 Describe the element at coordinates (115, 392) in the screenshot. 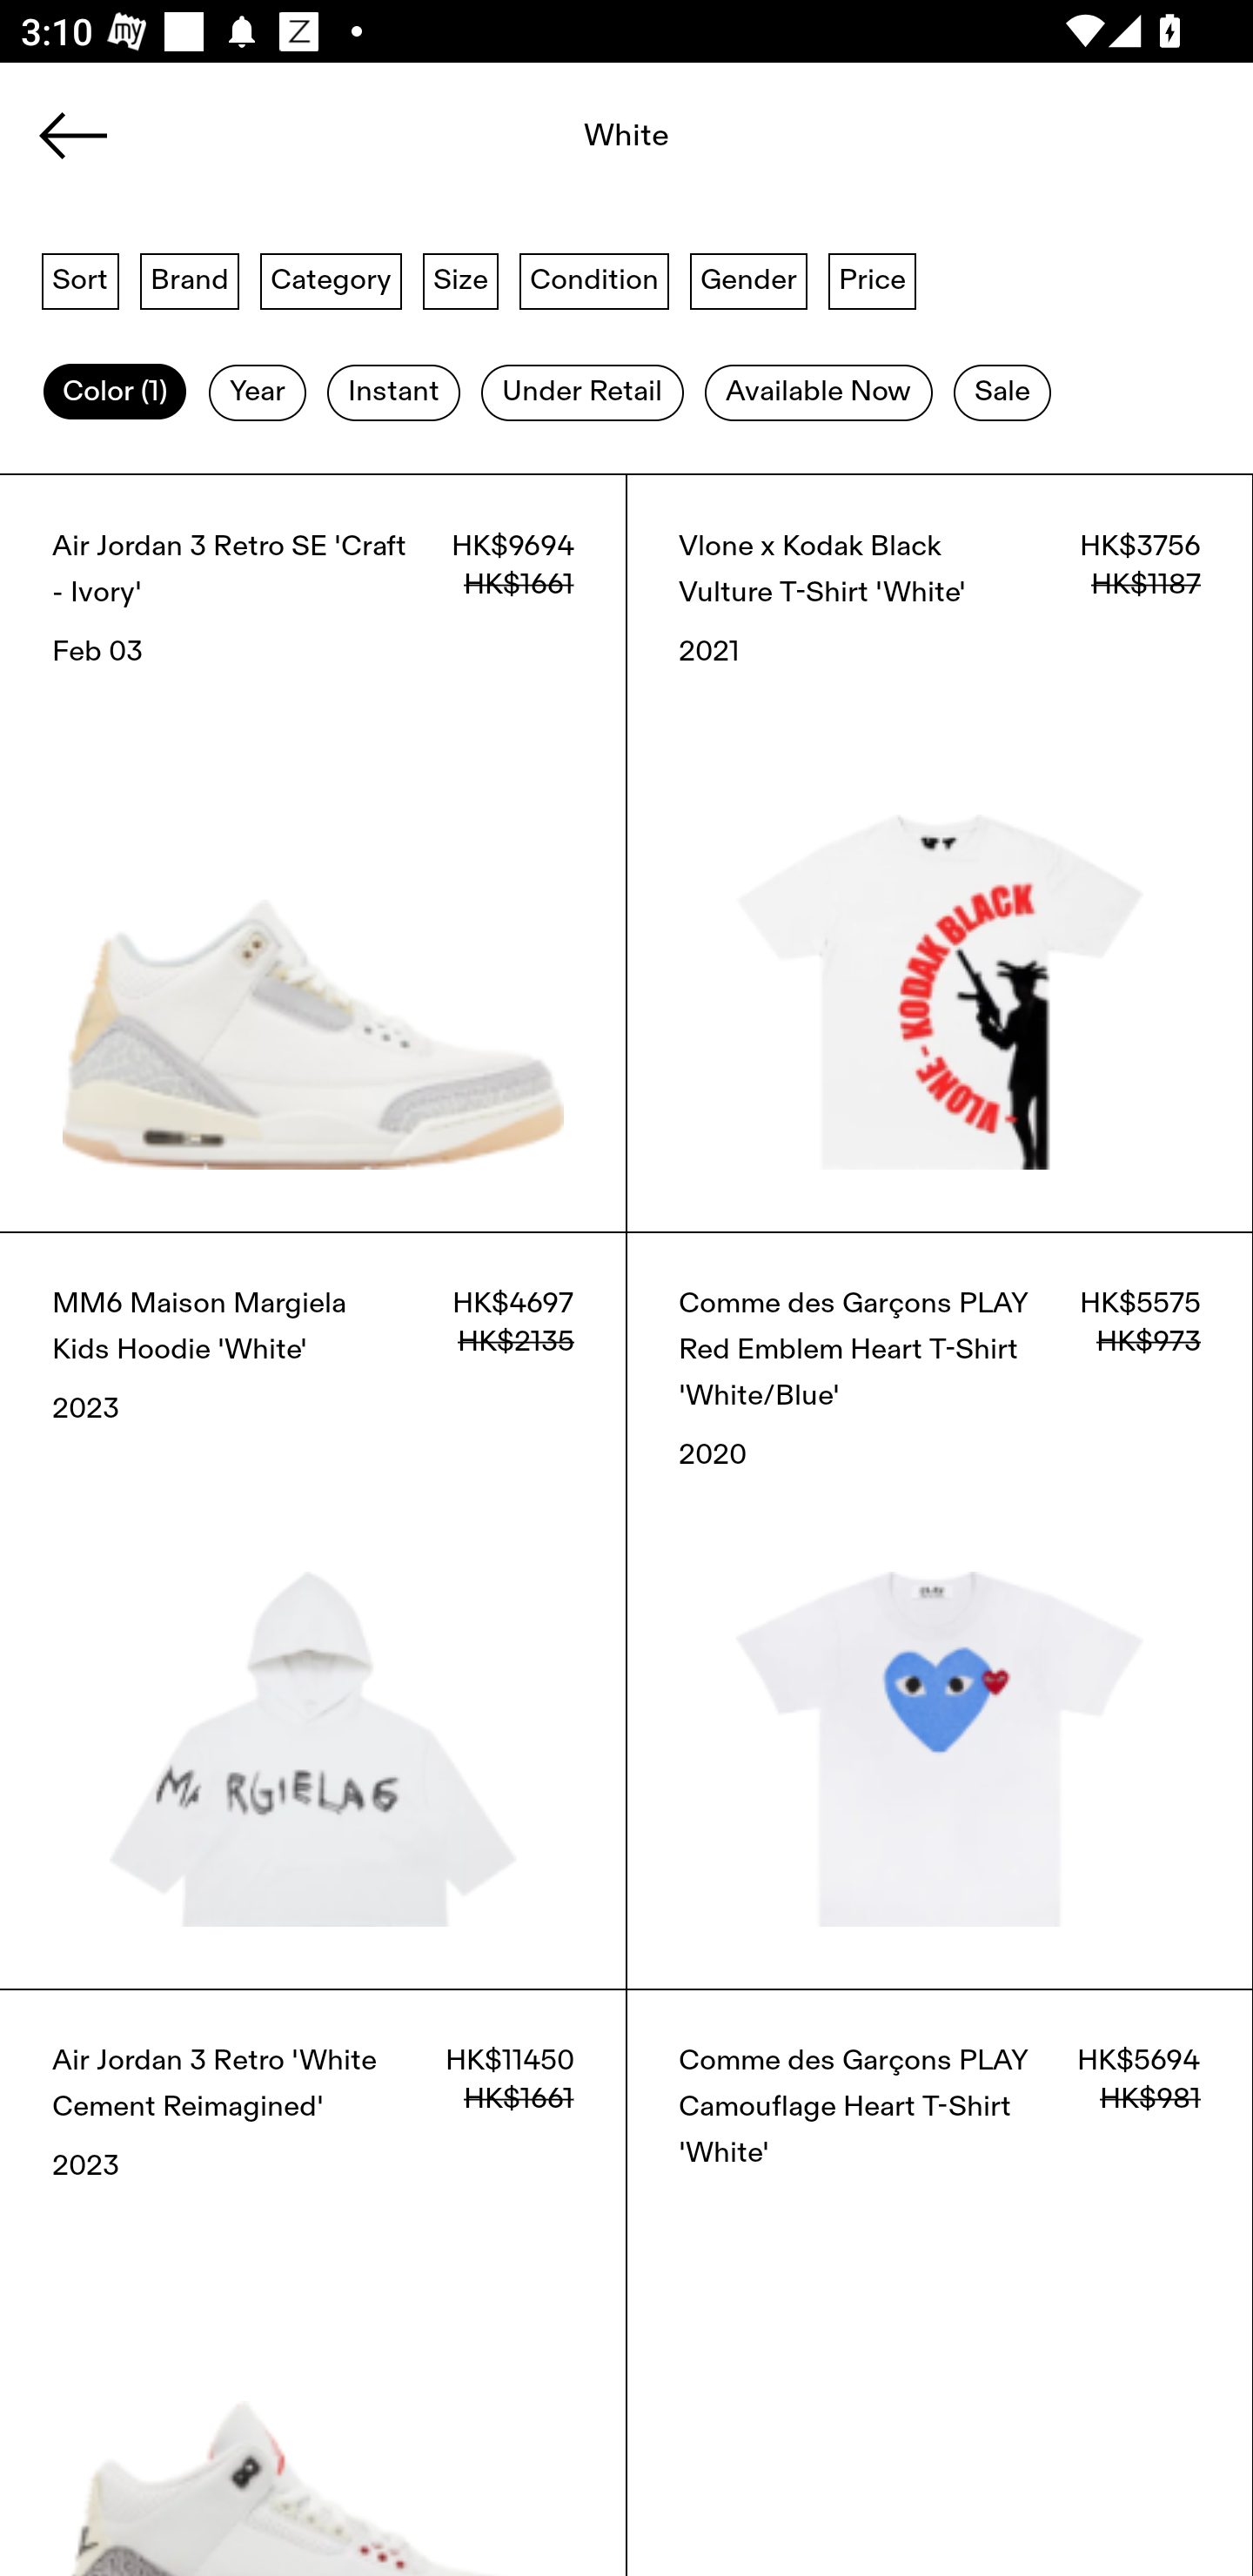

I see `Color (1)` at that location.